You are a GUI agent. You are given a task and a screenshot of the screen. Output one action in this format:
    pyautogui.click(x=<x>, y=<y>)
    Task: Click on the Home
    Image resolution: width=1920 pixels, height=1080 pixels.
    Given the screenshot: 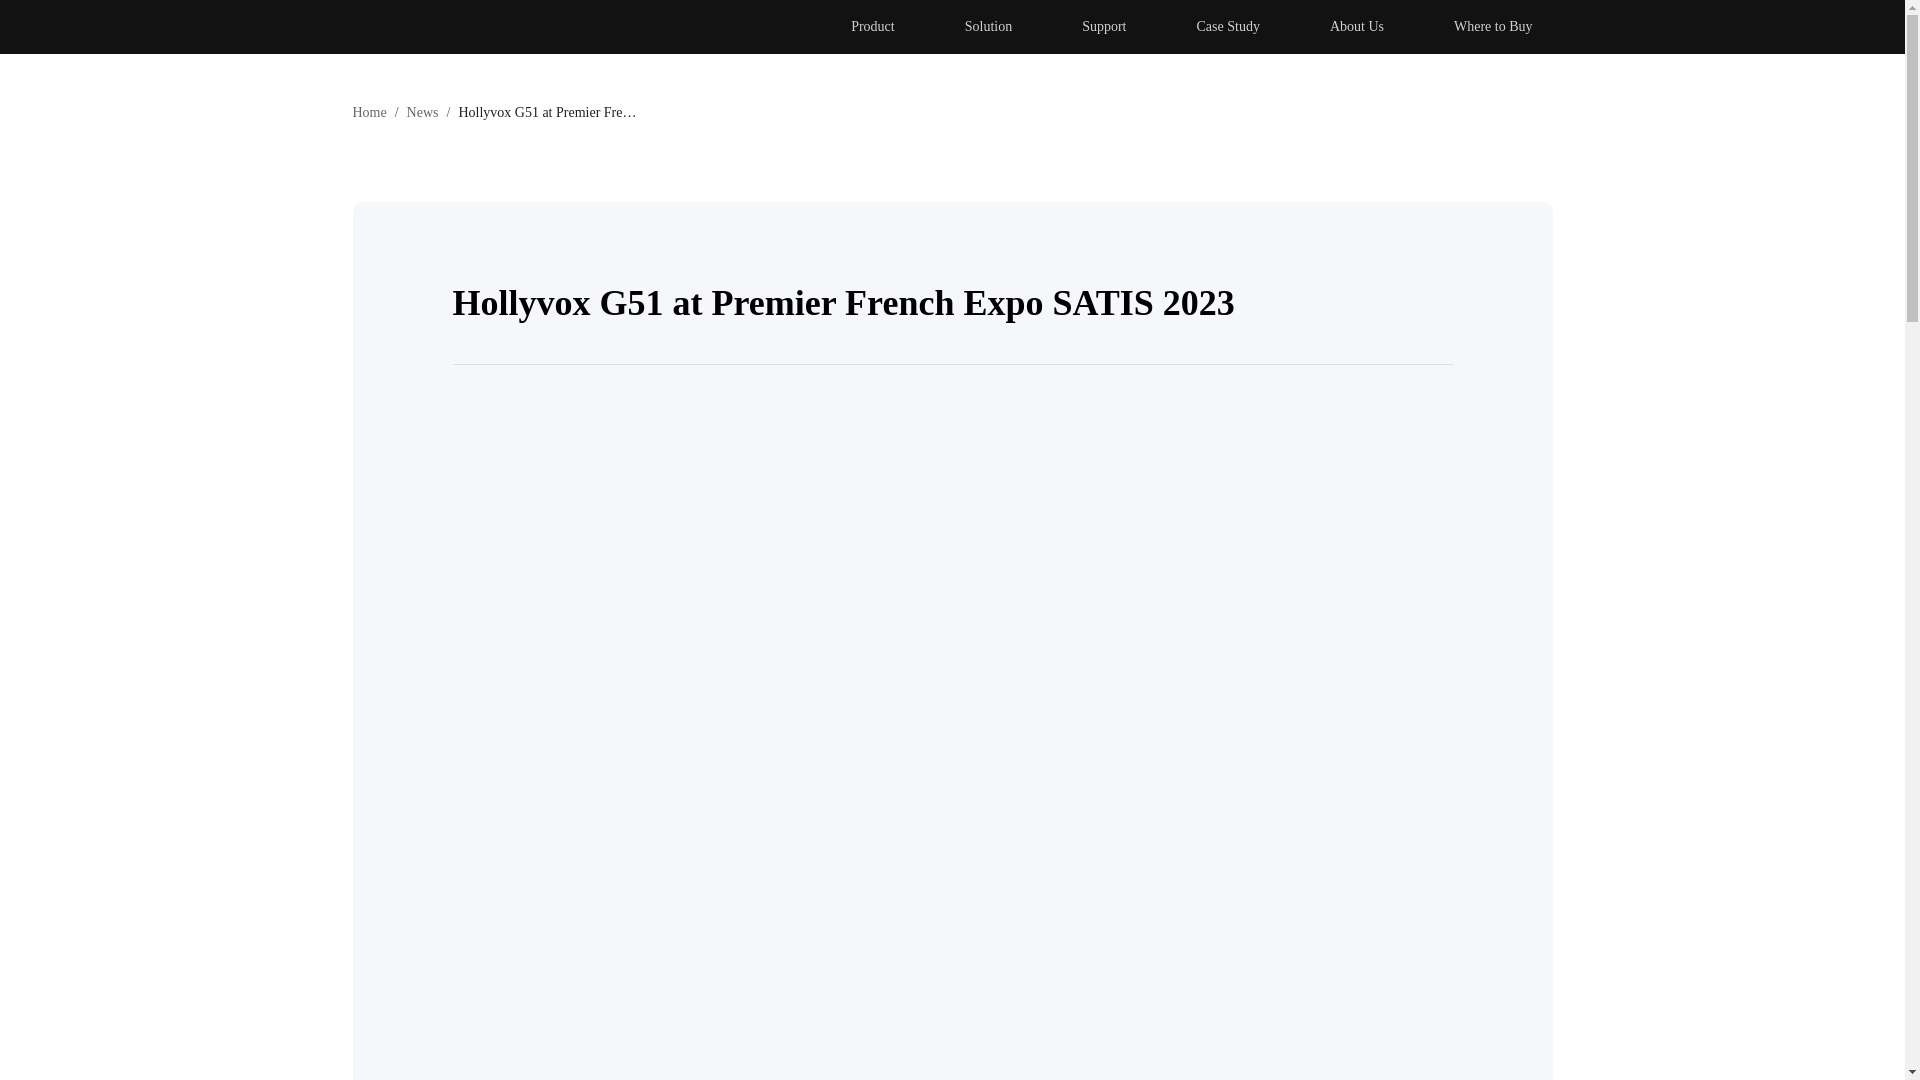 What is the action you would take?
    pyautogui.click(x=368, y=112)
    